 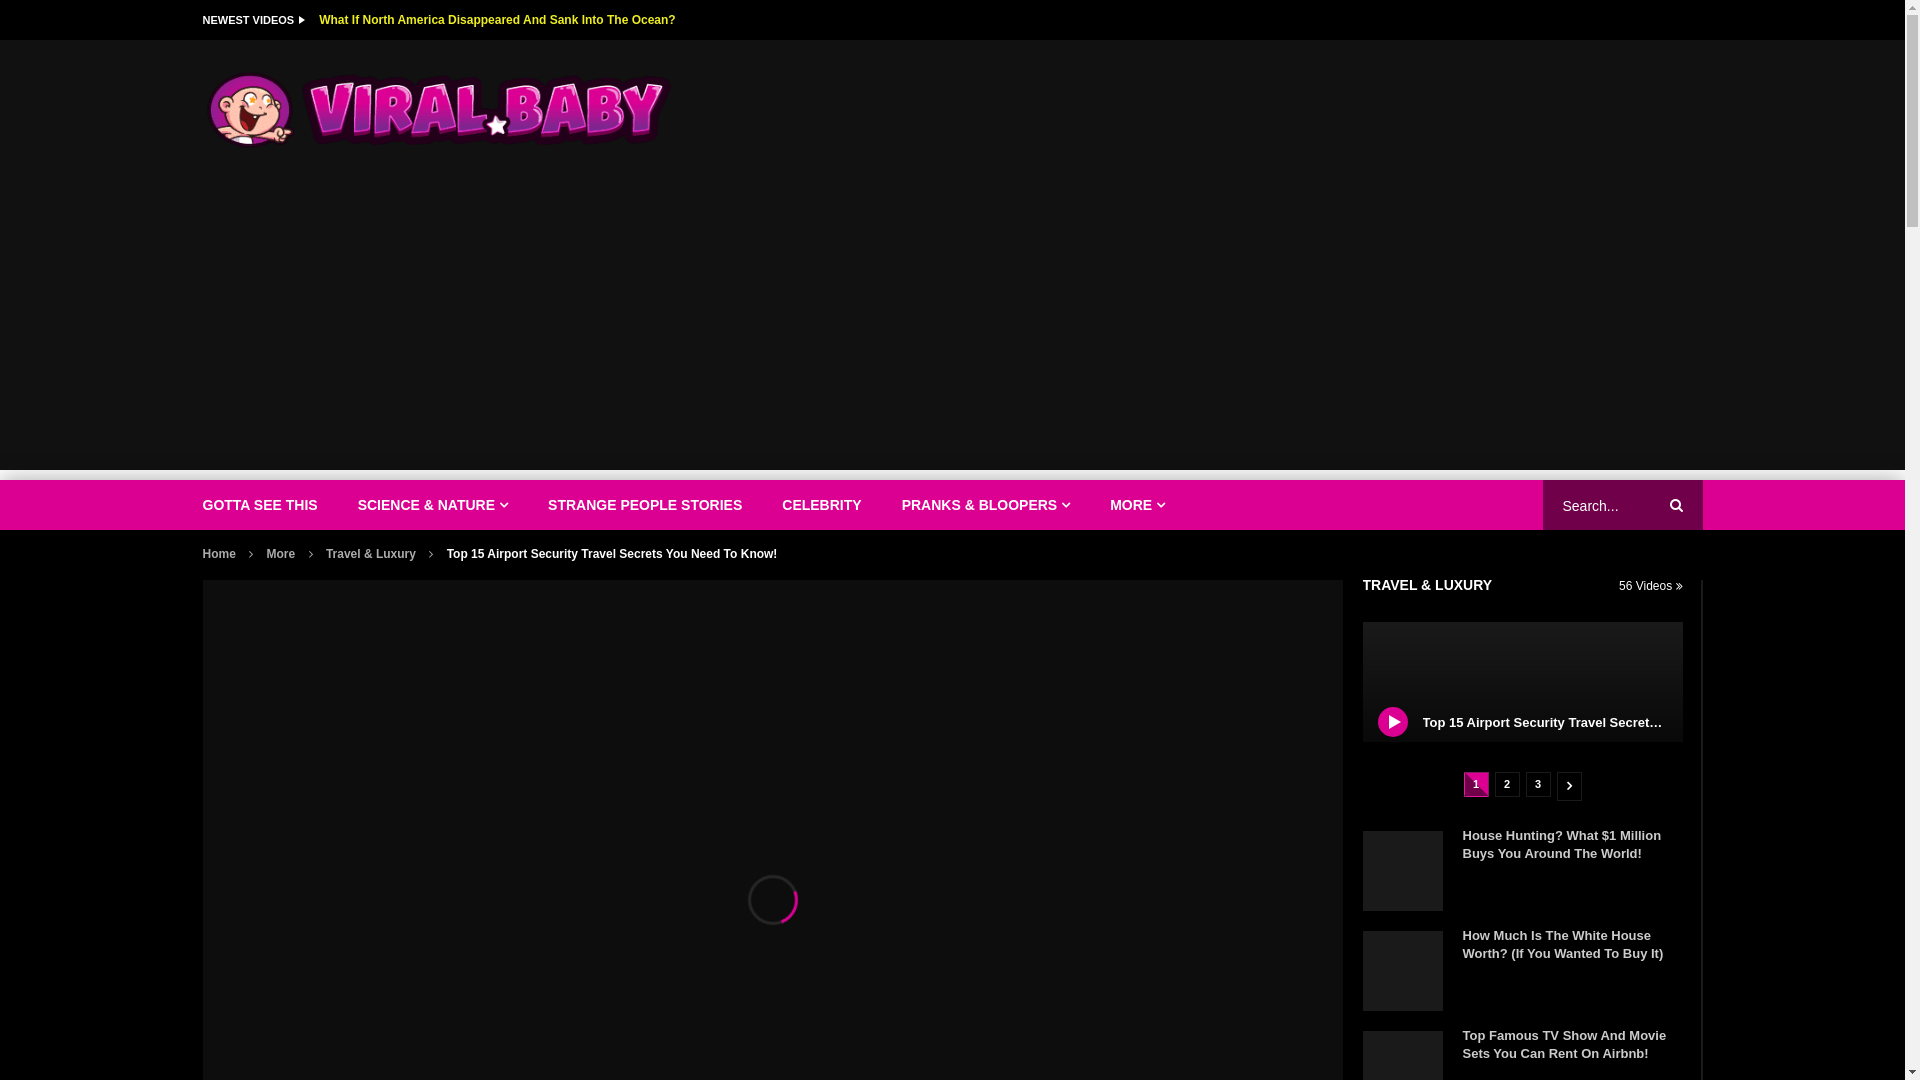 What do you see at coordinates (1138, 505) in the screenshot?
I see `MORE` at bounding box center [1138, 505].